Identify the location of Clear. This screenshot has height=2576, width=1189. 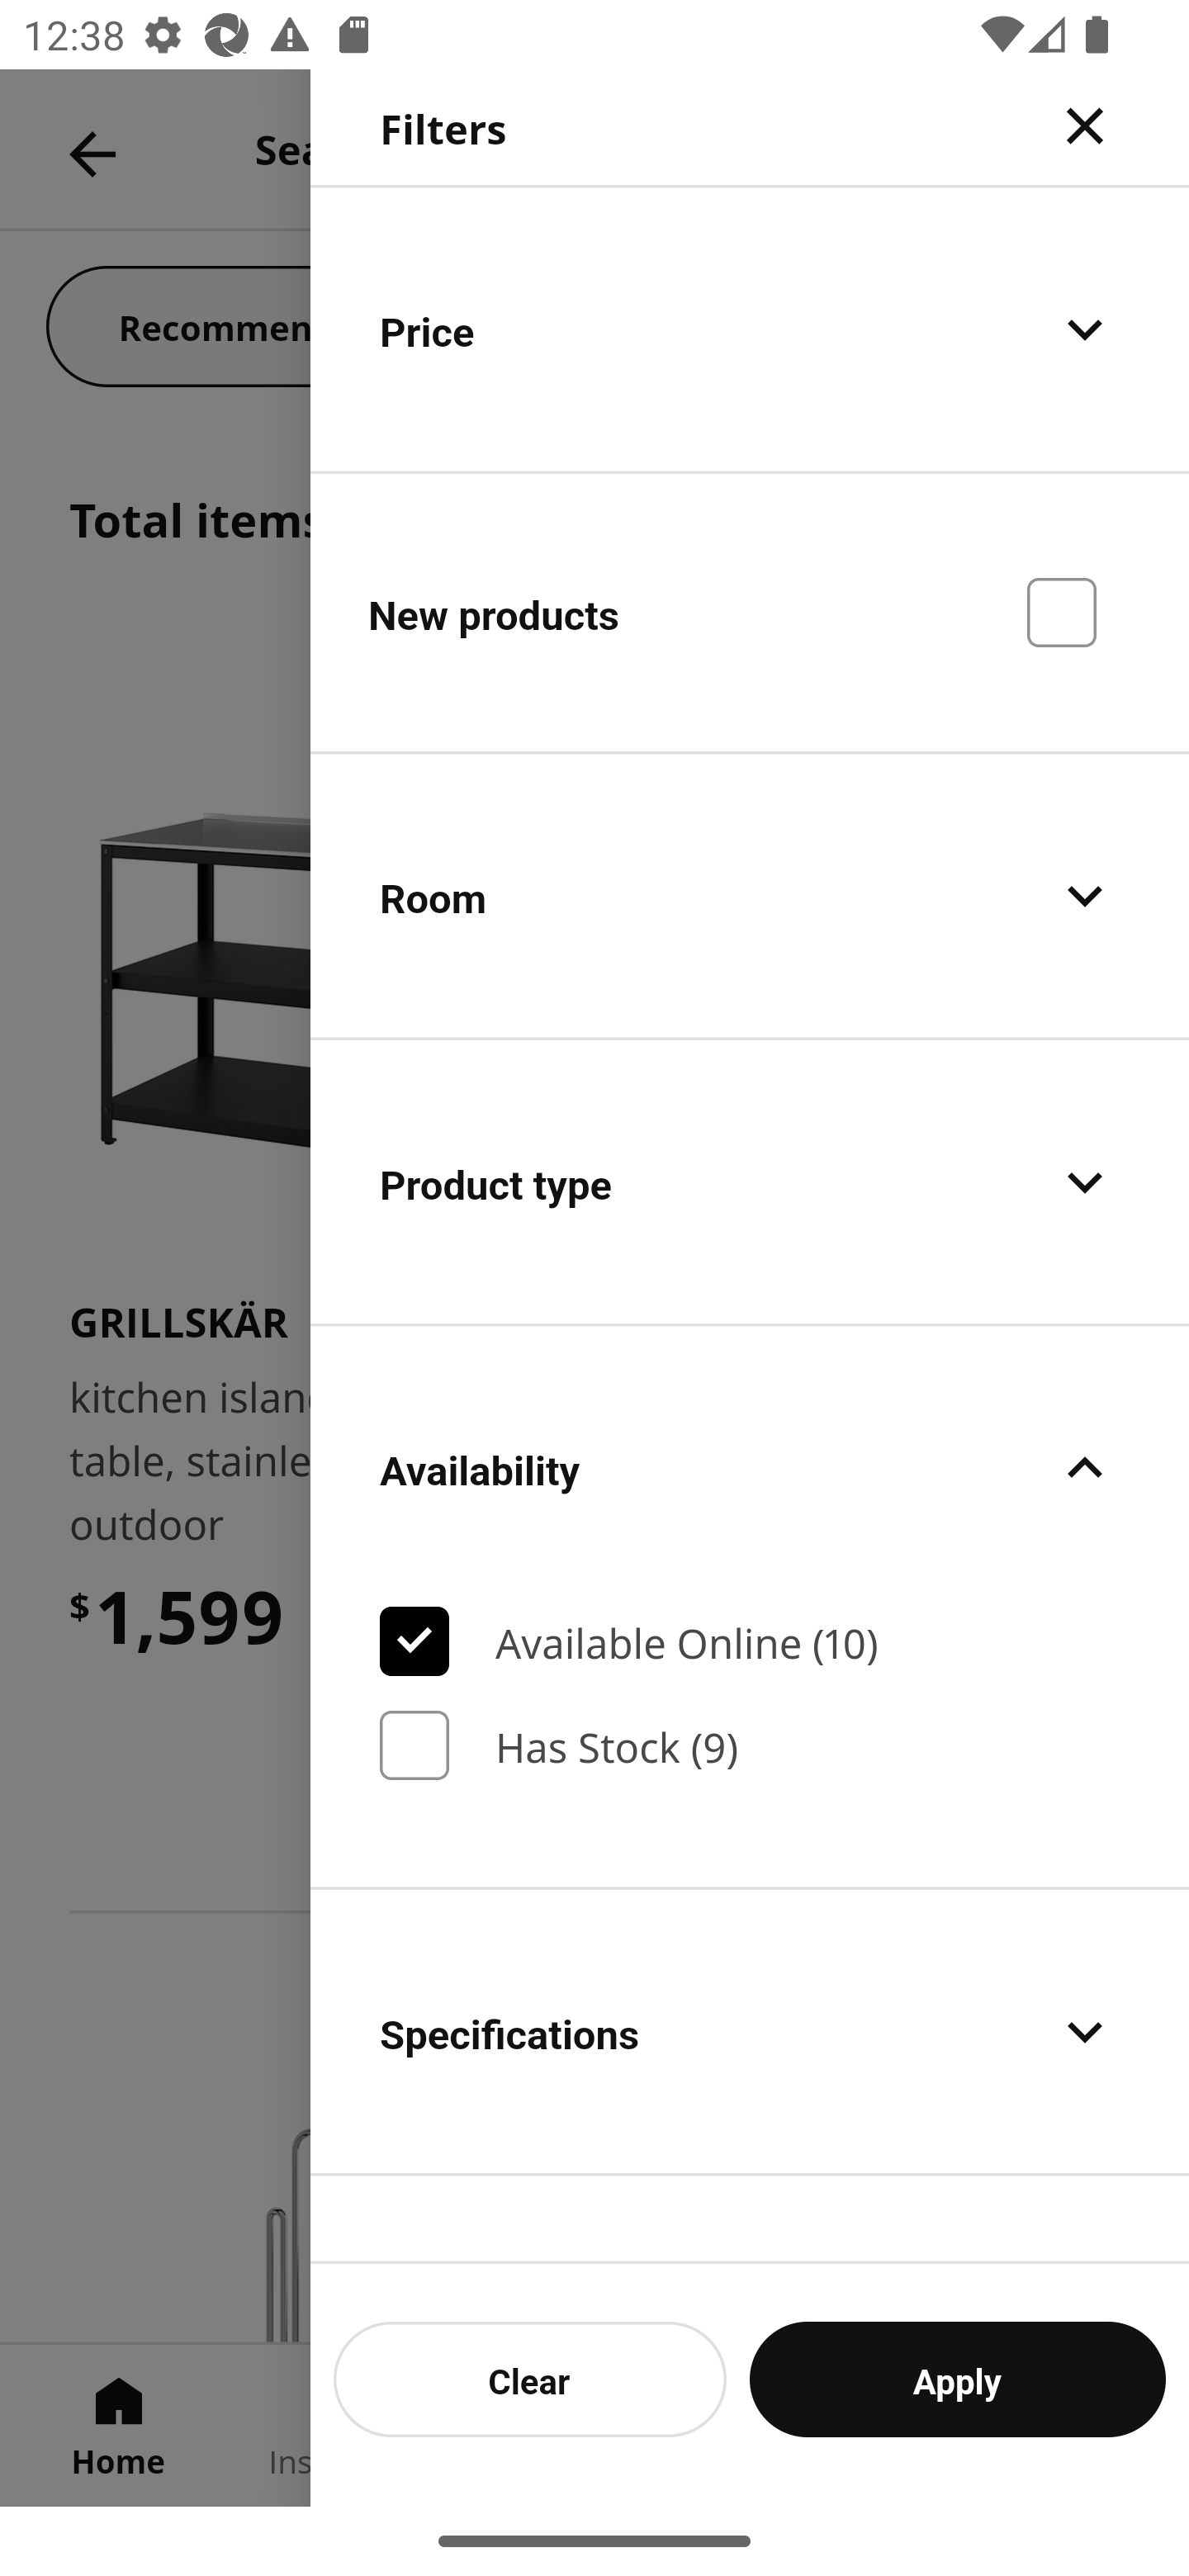
(530, 2379).